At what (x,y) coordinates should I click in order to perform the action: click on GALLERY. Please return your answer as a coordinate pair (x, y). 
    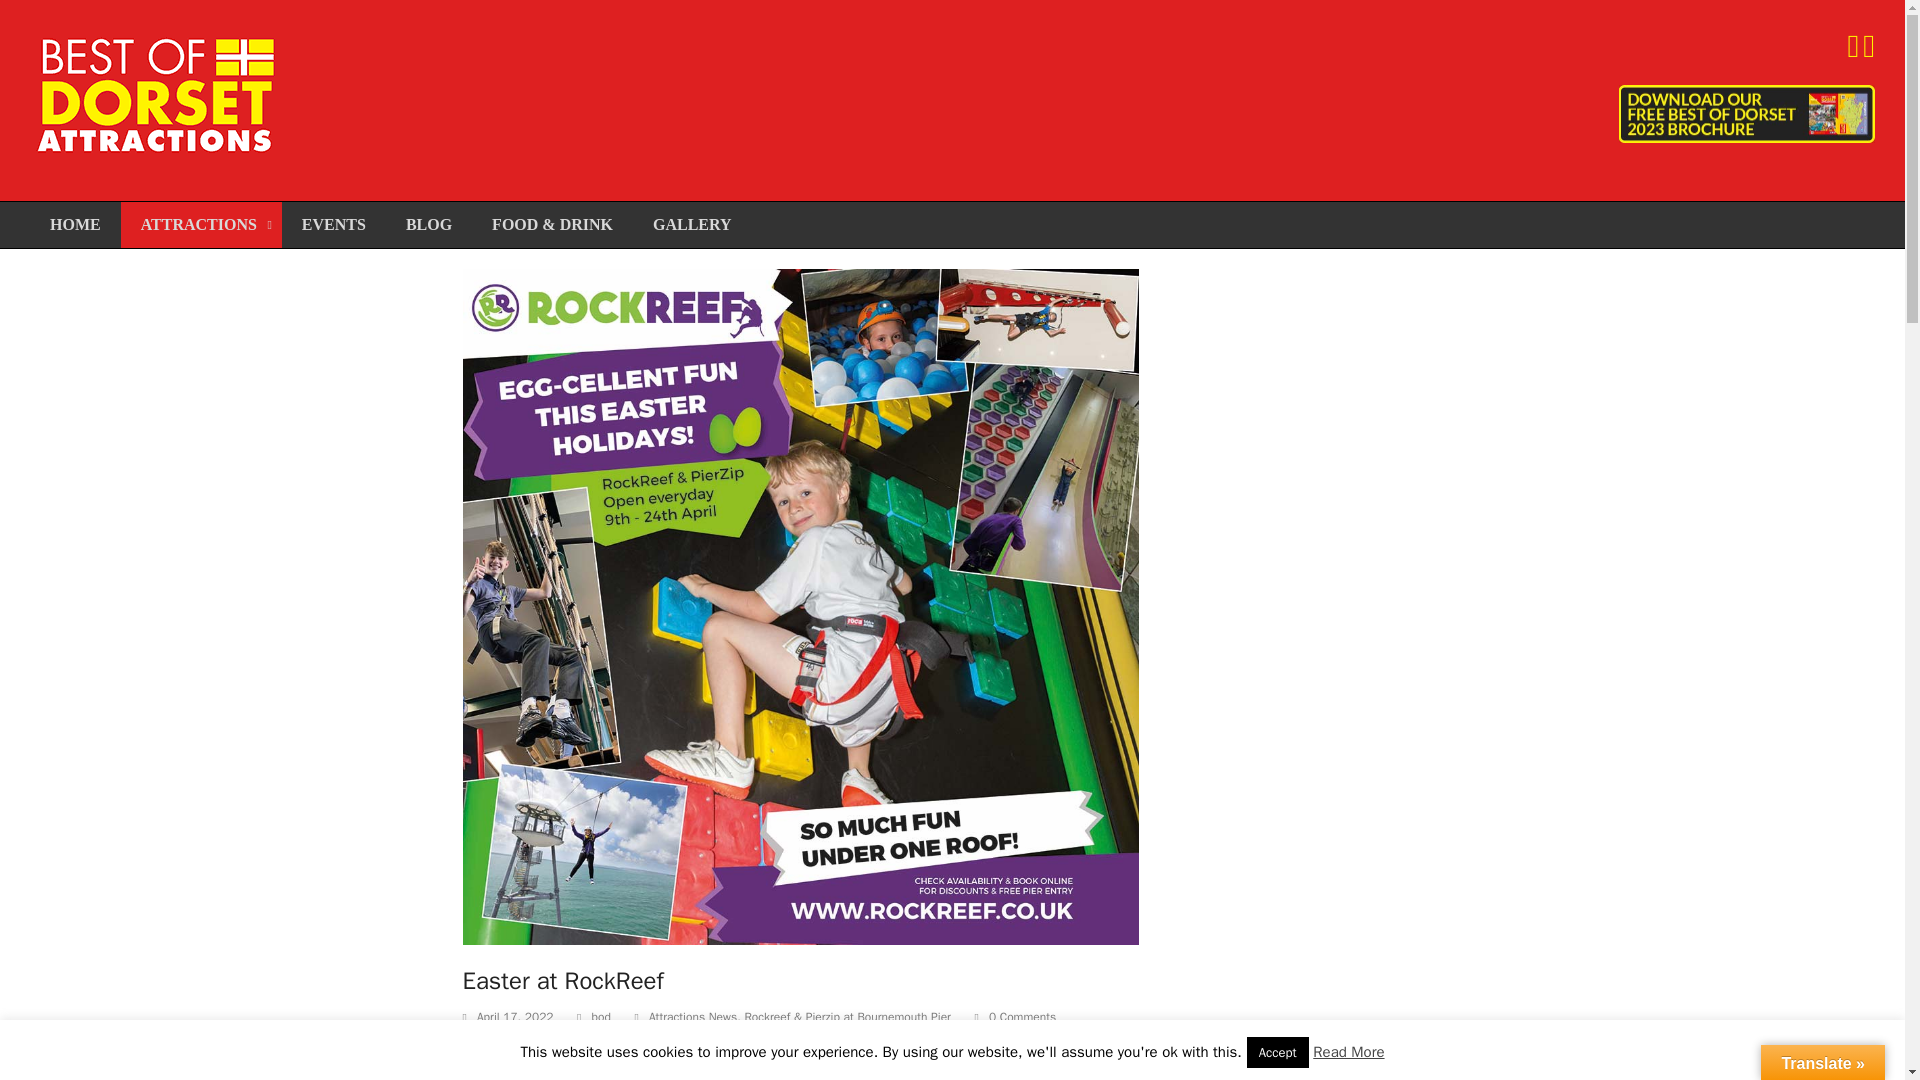
    Looking at the image, I should click on (692, 224).